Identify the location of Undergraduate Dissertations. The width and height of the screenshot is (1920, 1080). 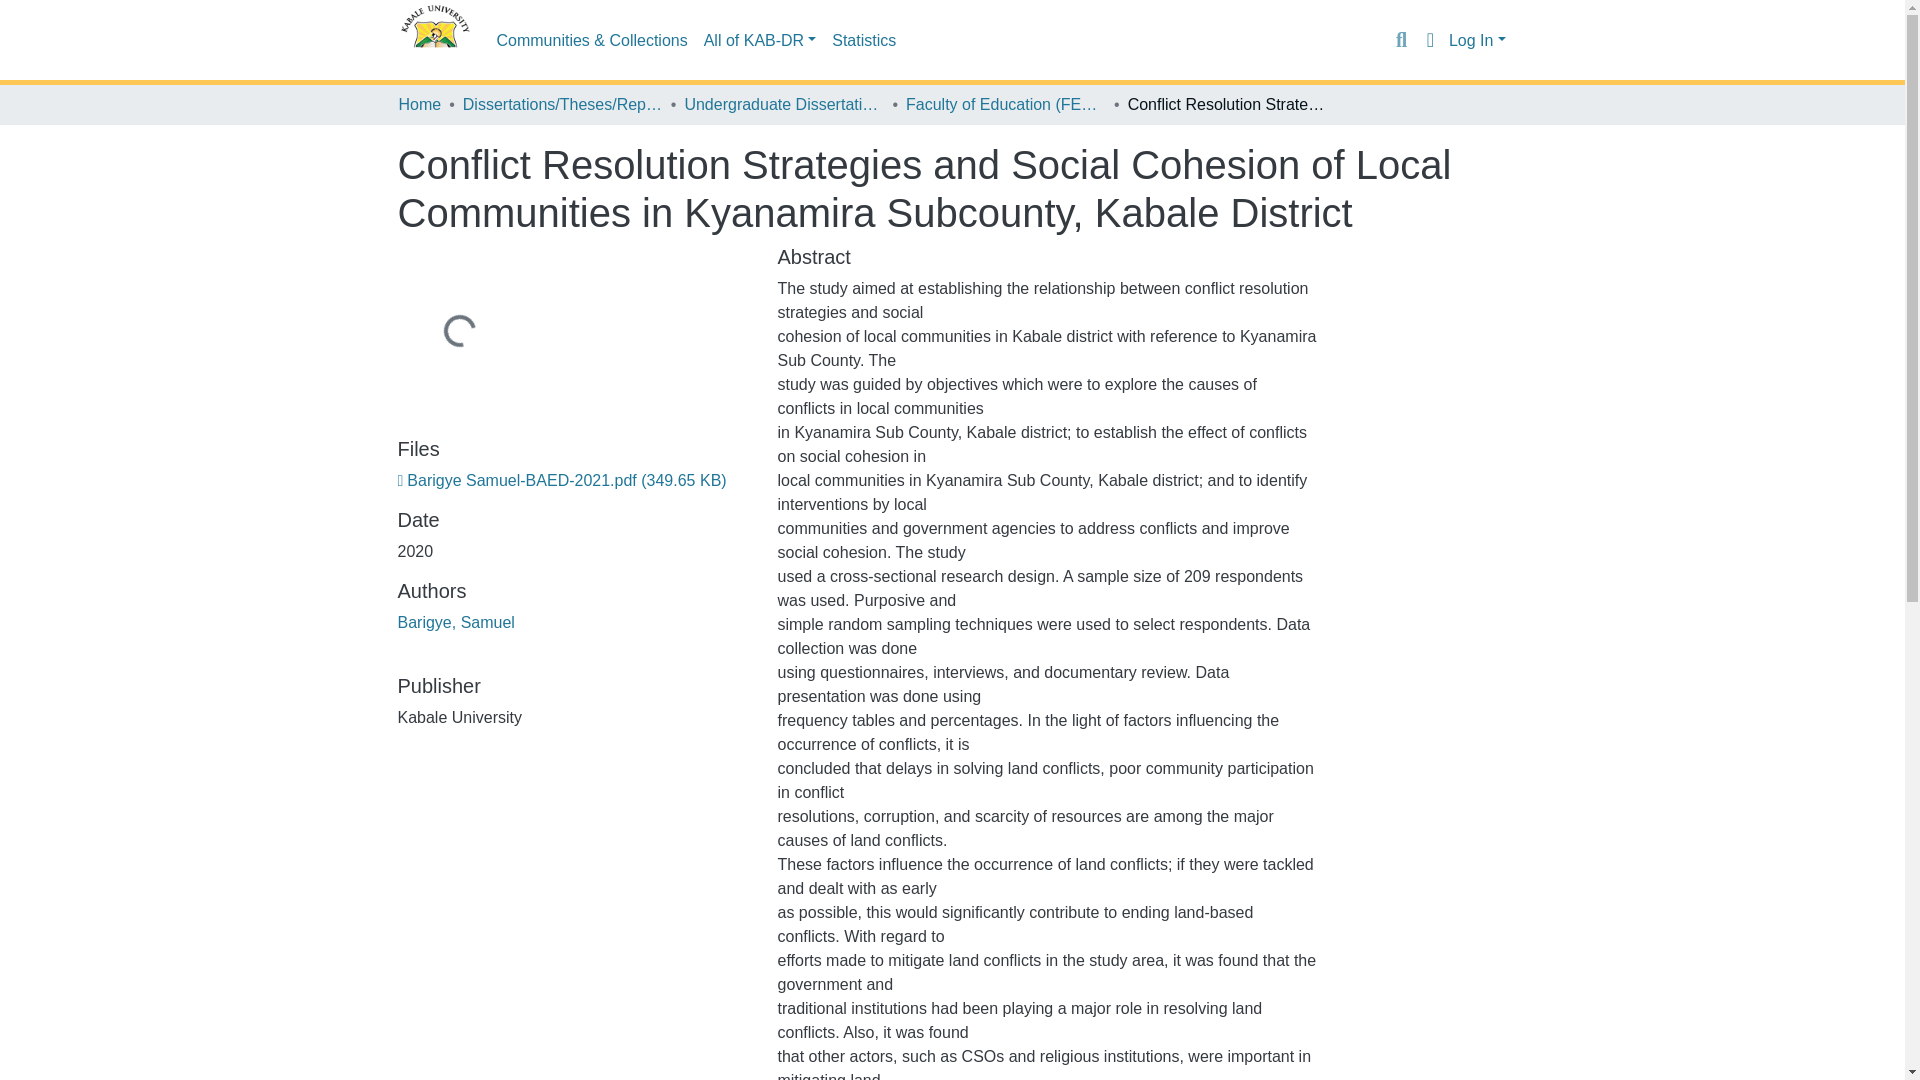
(783, 104).